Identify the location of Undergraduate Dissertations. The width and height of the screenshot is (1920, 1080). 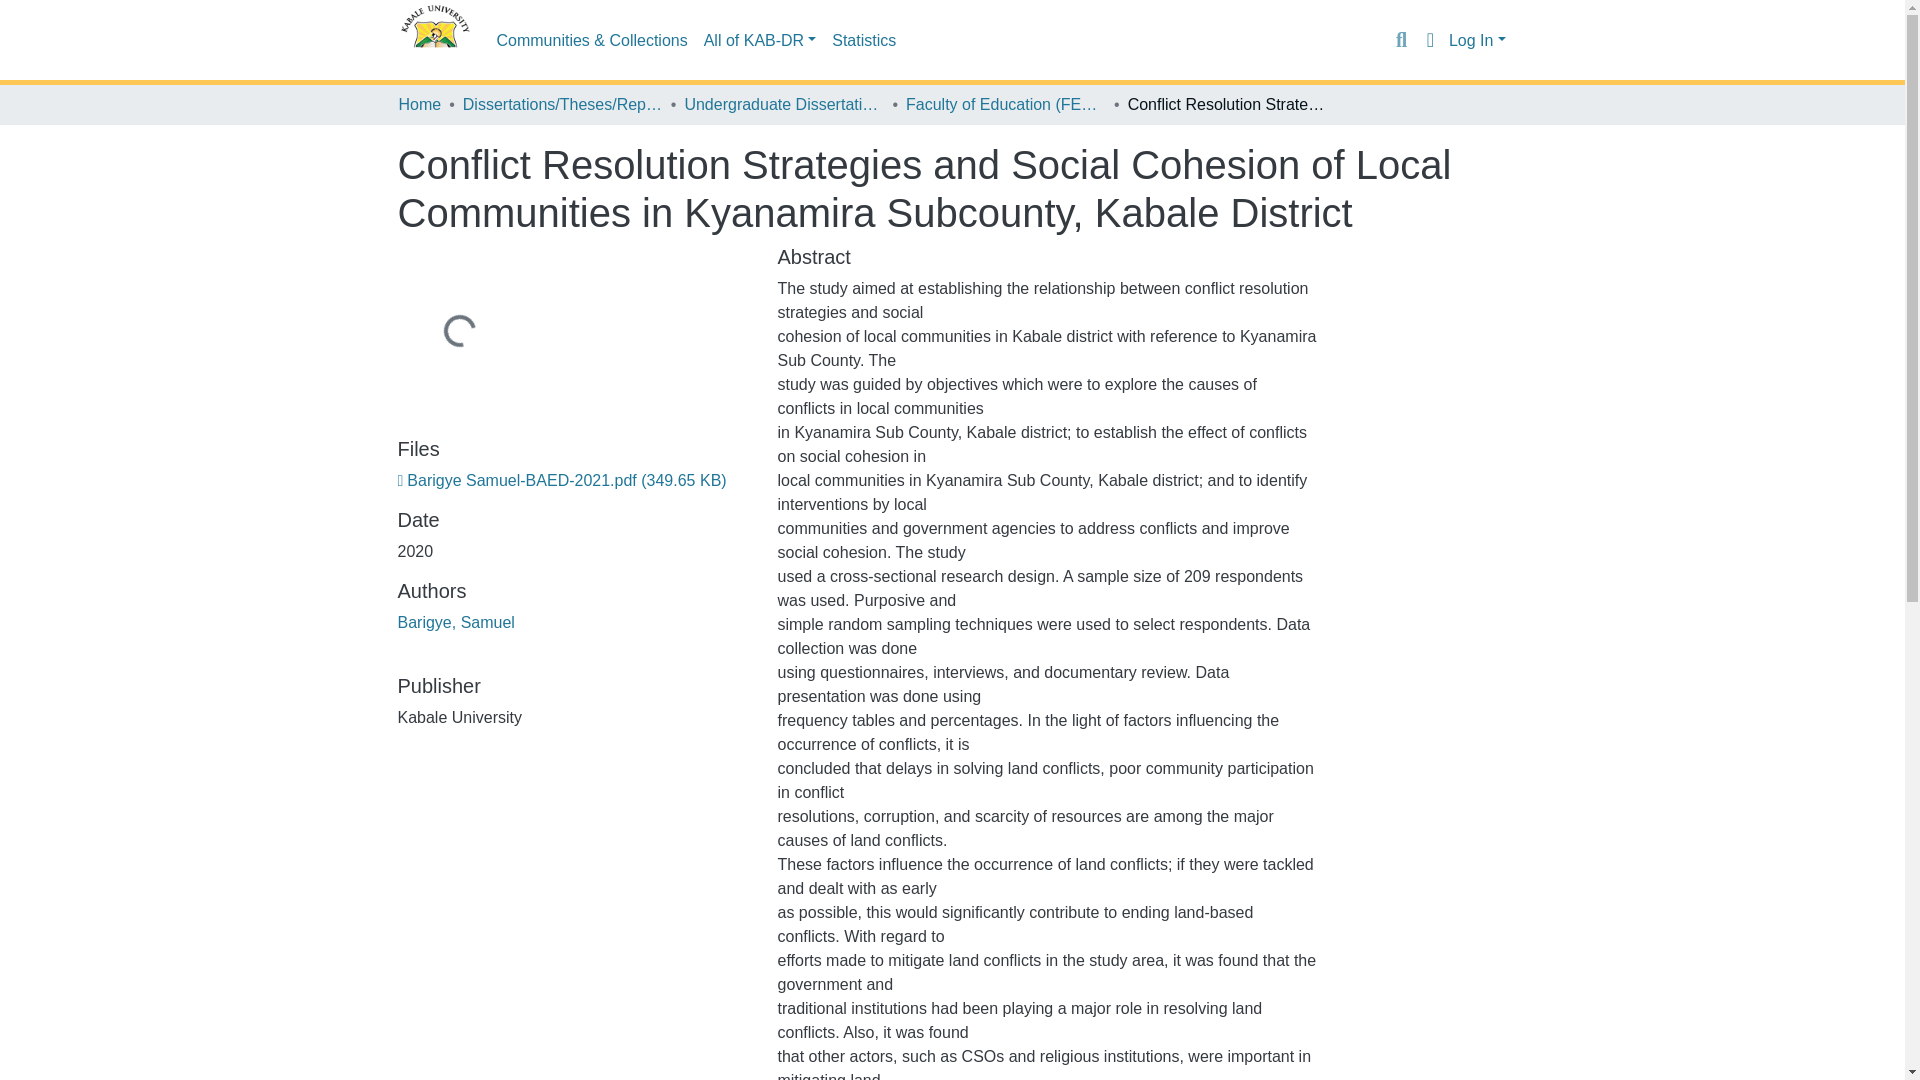
(783, 104).